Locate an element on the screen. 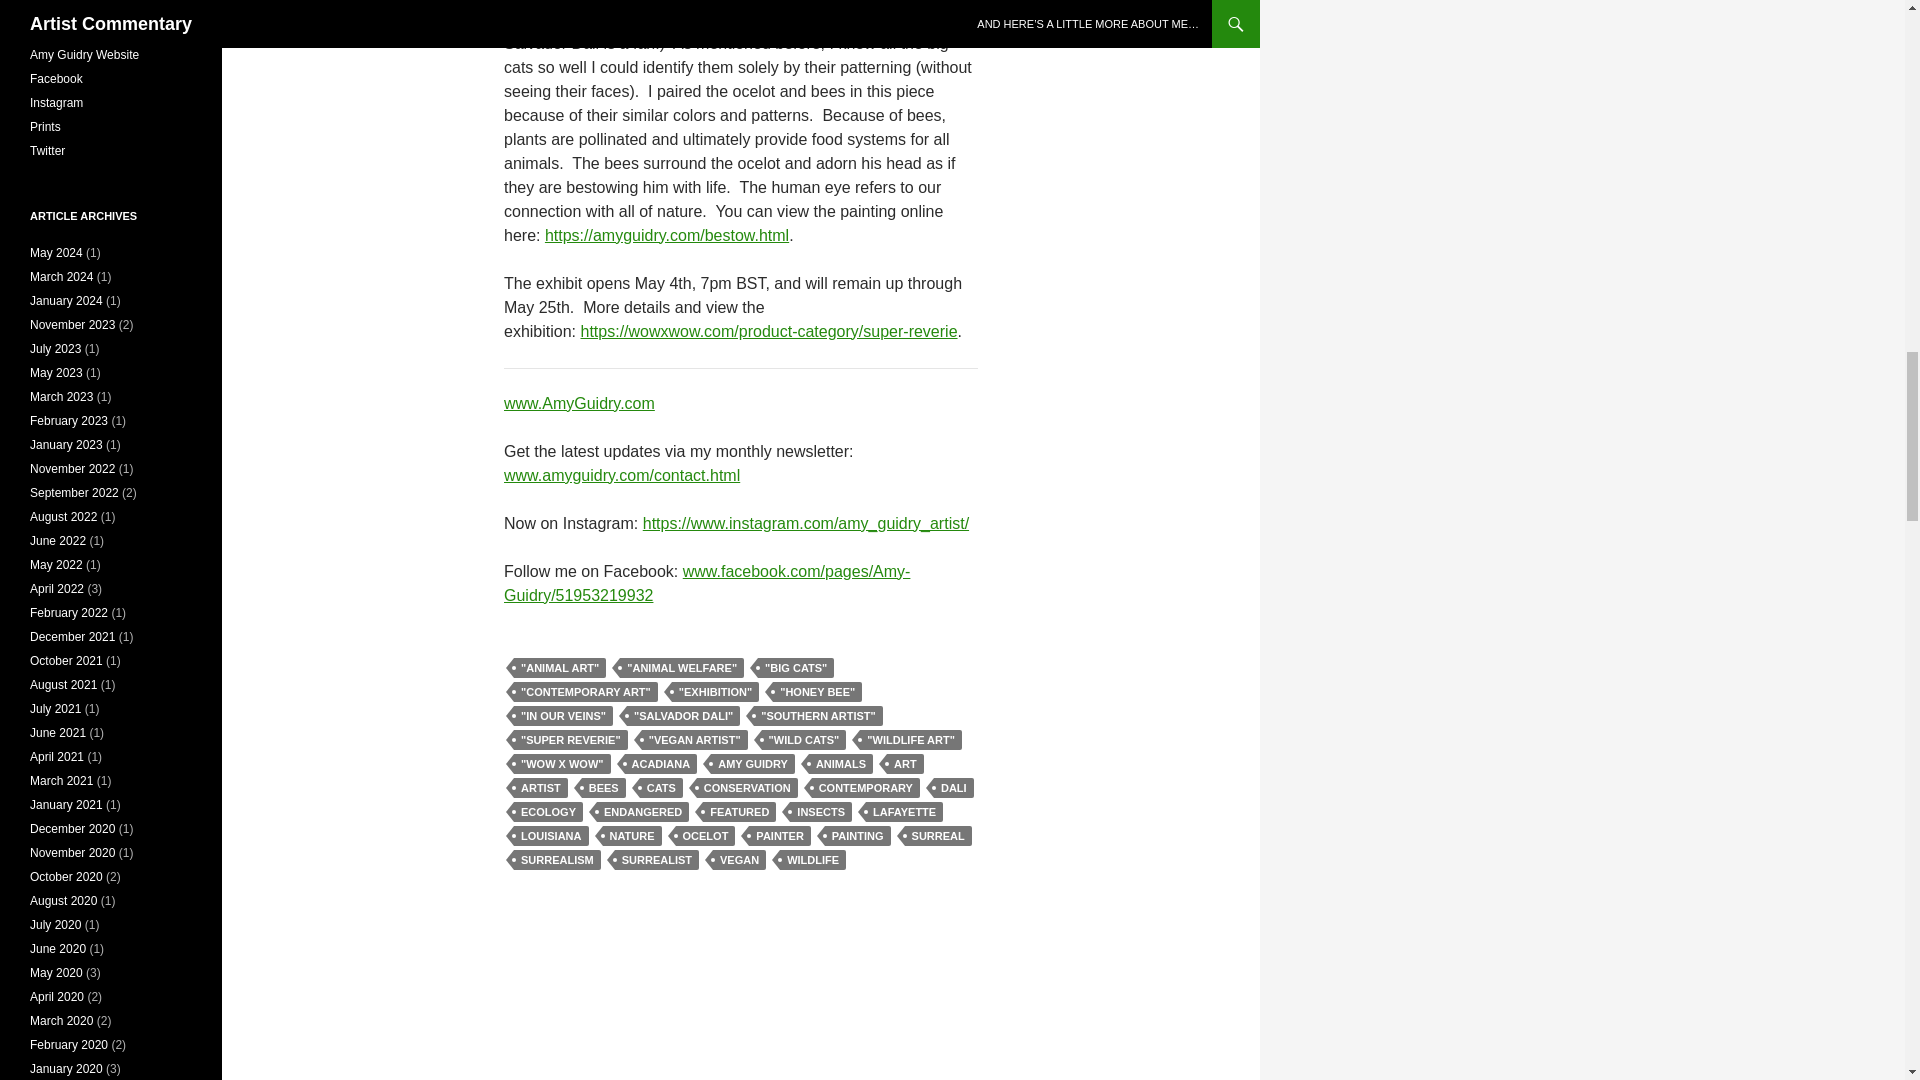 This screenshot has height=1080, width=1920. "SALVADOR DALI" is located at coordinates (683, 716).